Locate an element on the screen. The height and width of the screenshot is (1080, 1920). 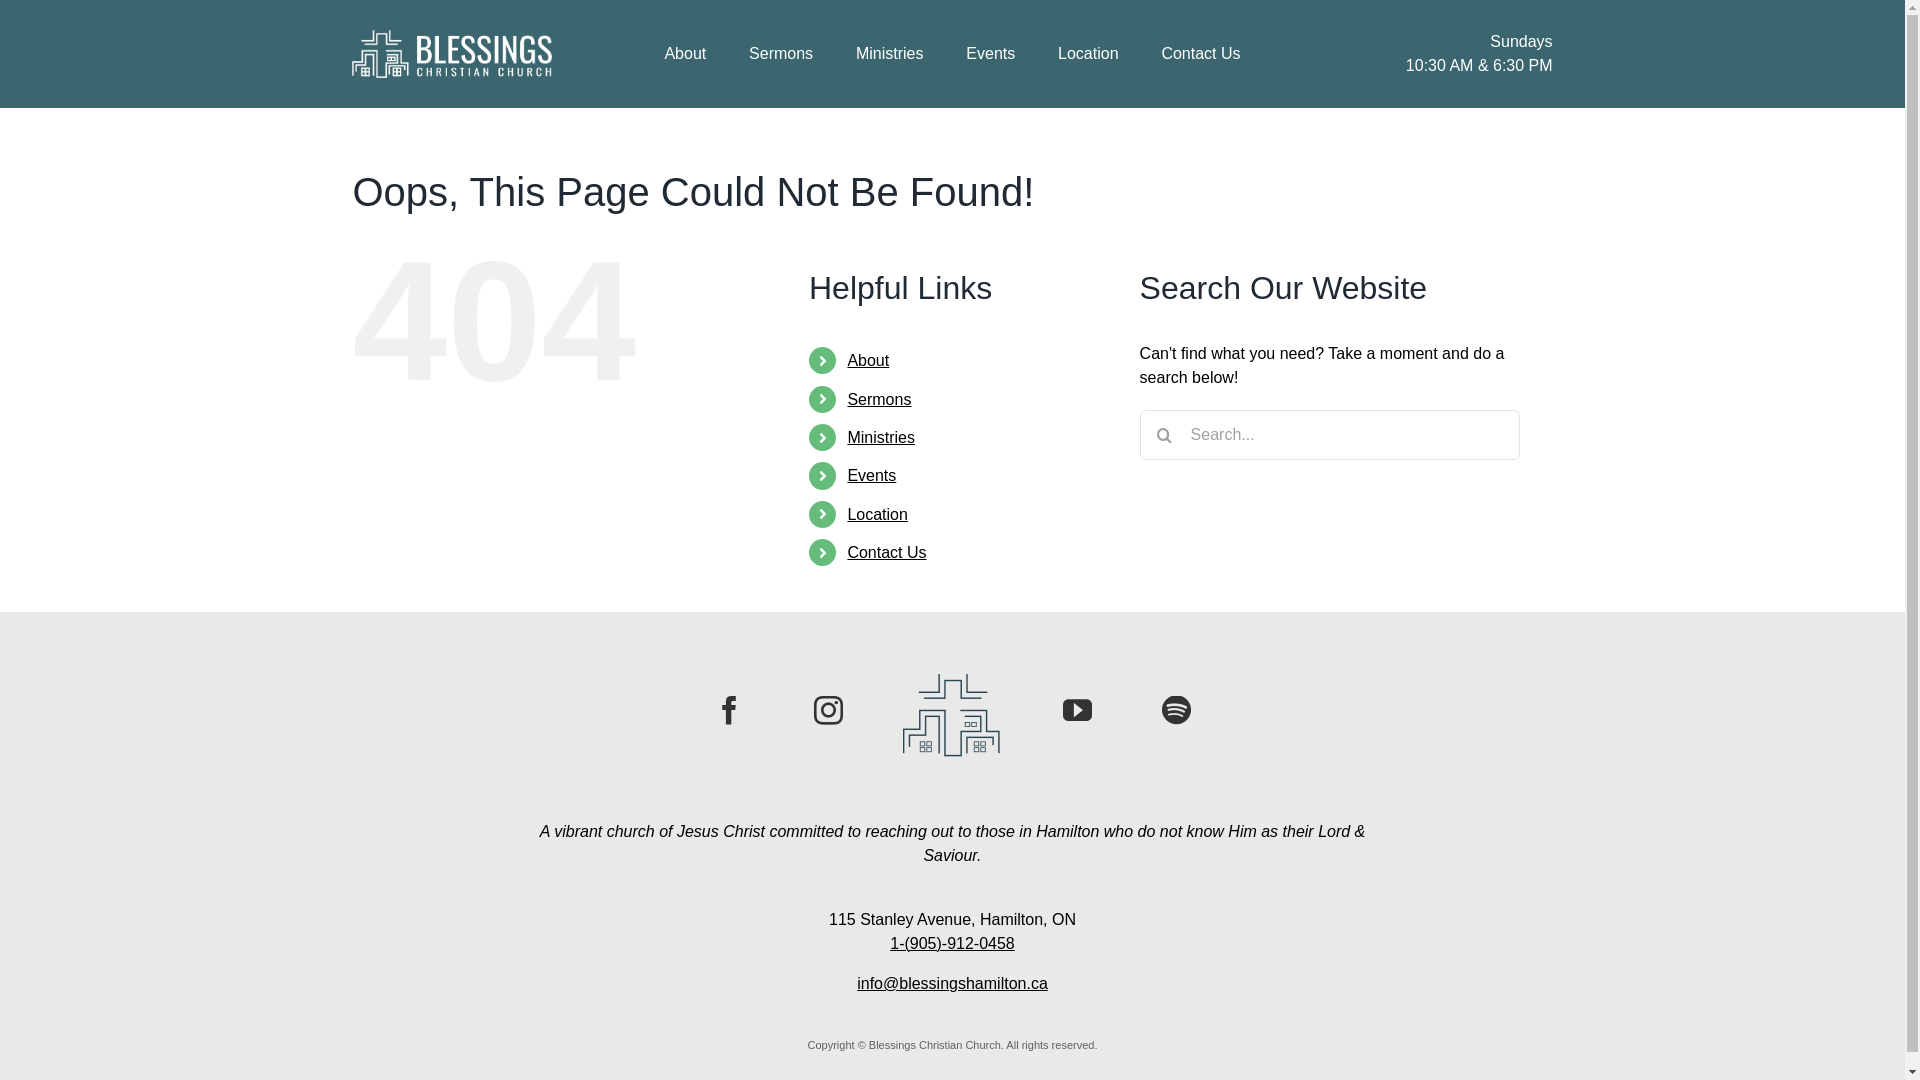
Ministries is located at coordinates (881, 438).